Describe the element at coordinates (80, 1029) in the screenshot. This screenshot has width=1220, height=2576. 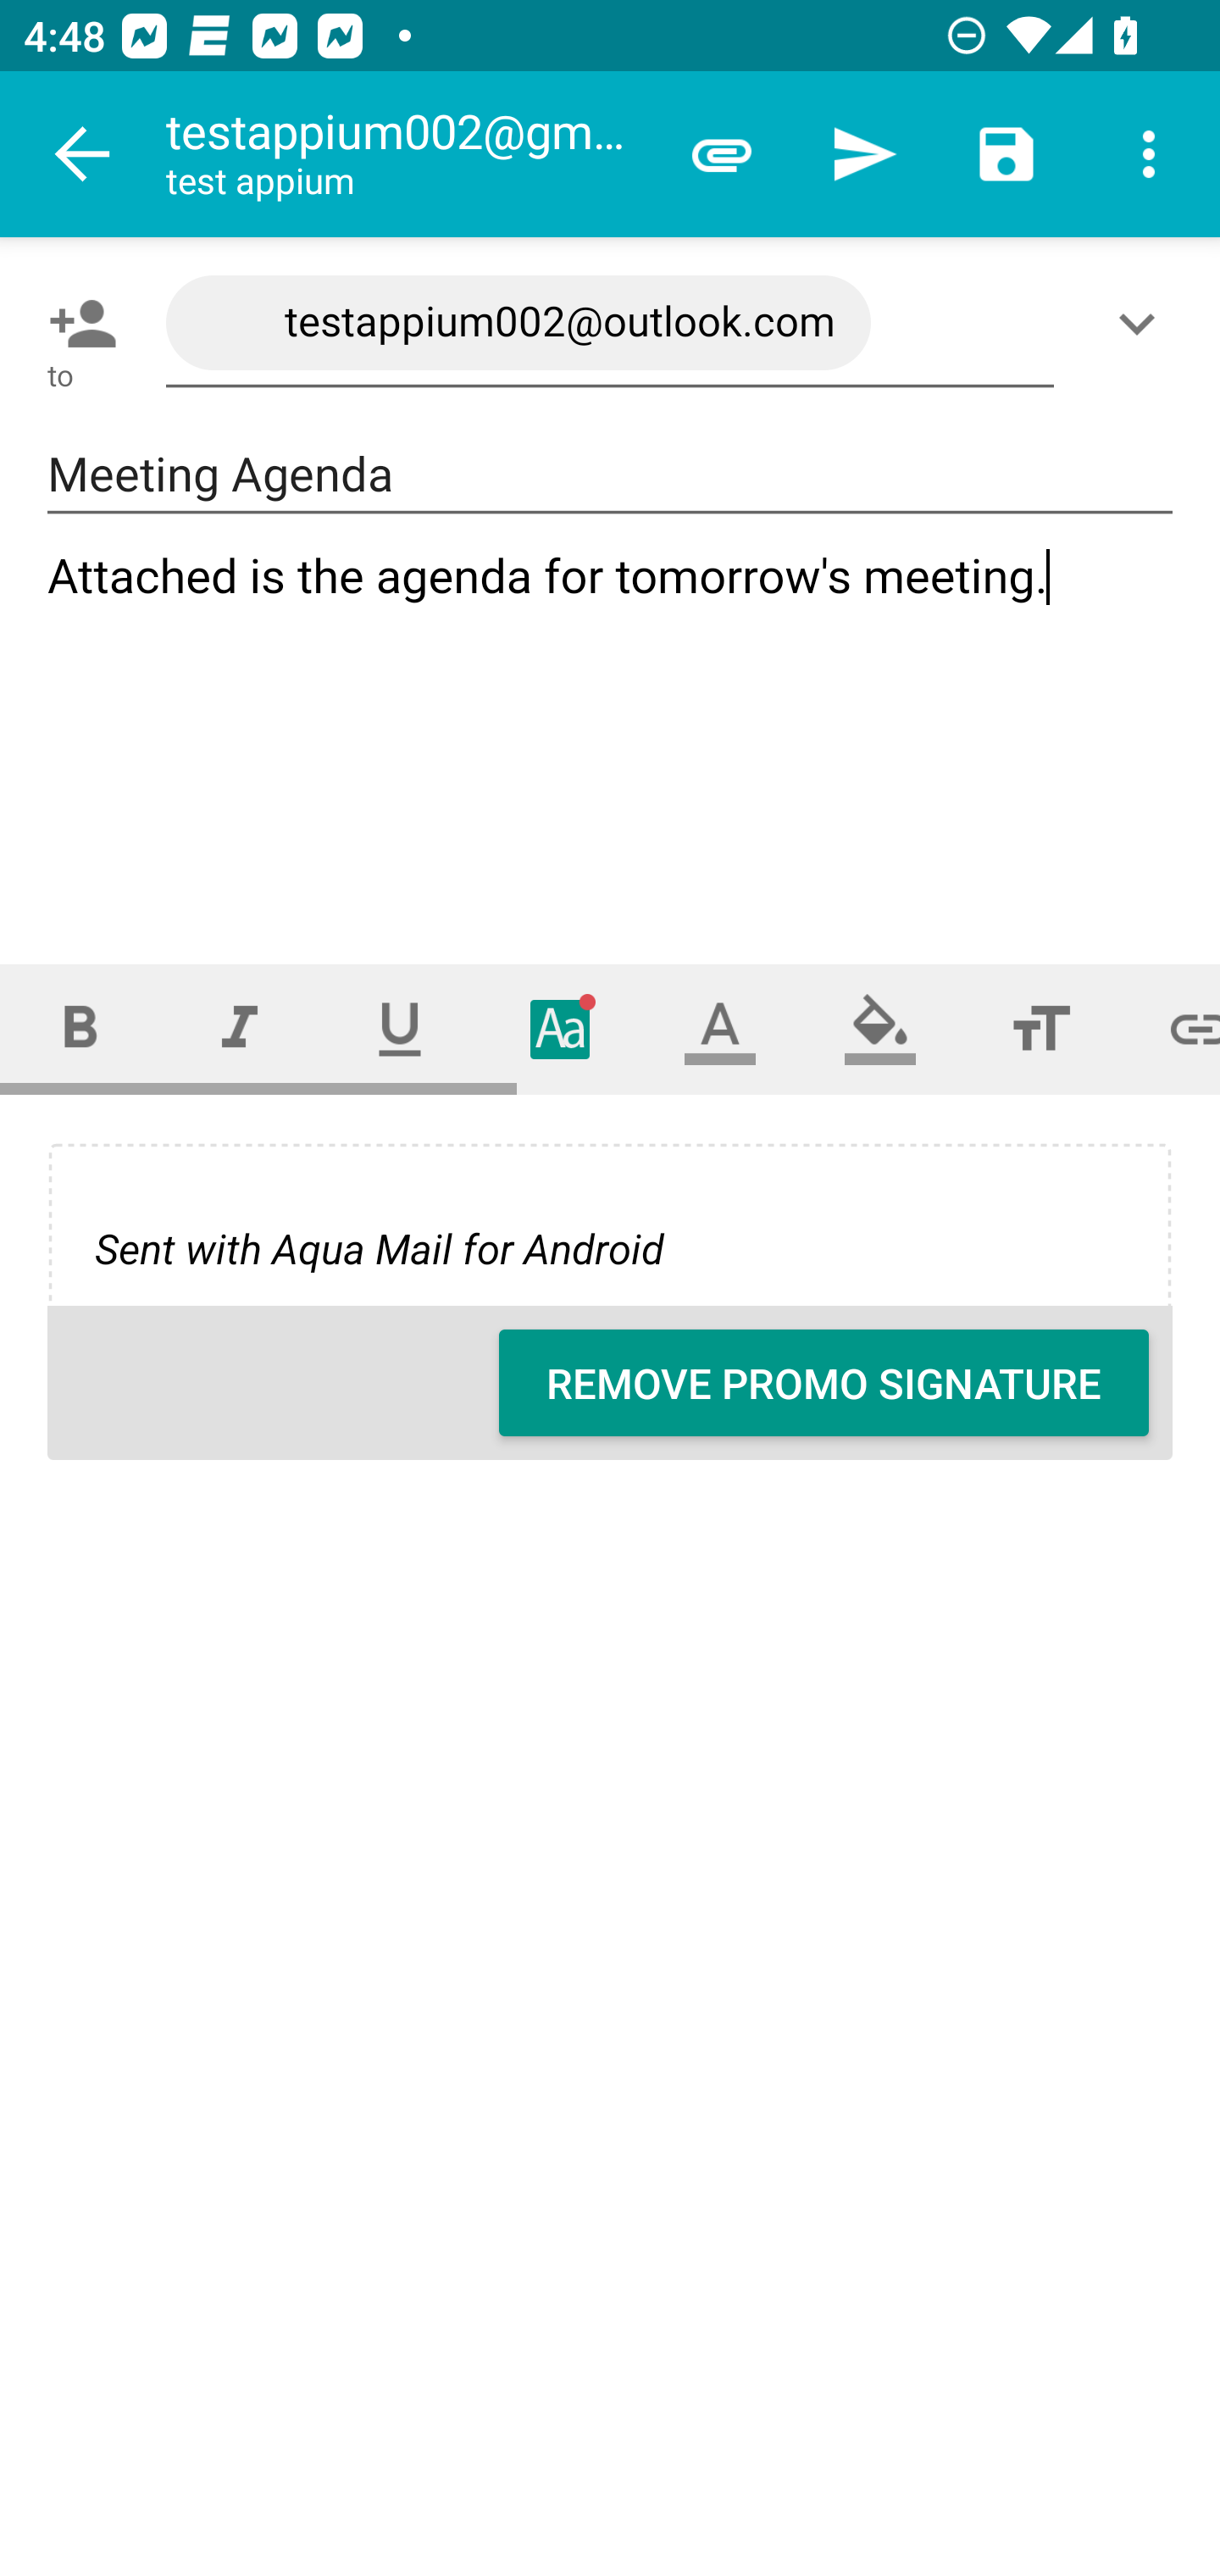
I see `Bold` at that location.